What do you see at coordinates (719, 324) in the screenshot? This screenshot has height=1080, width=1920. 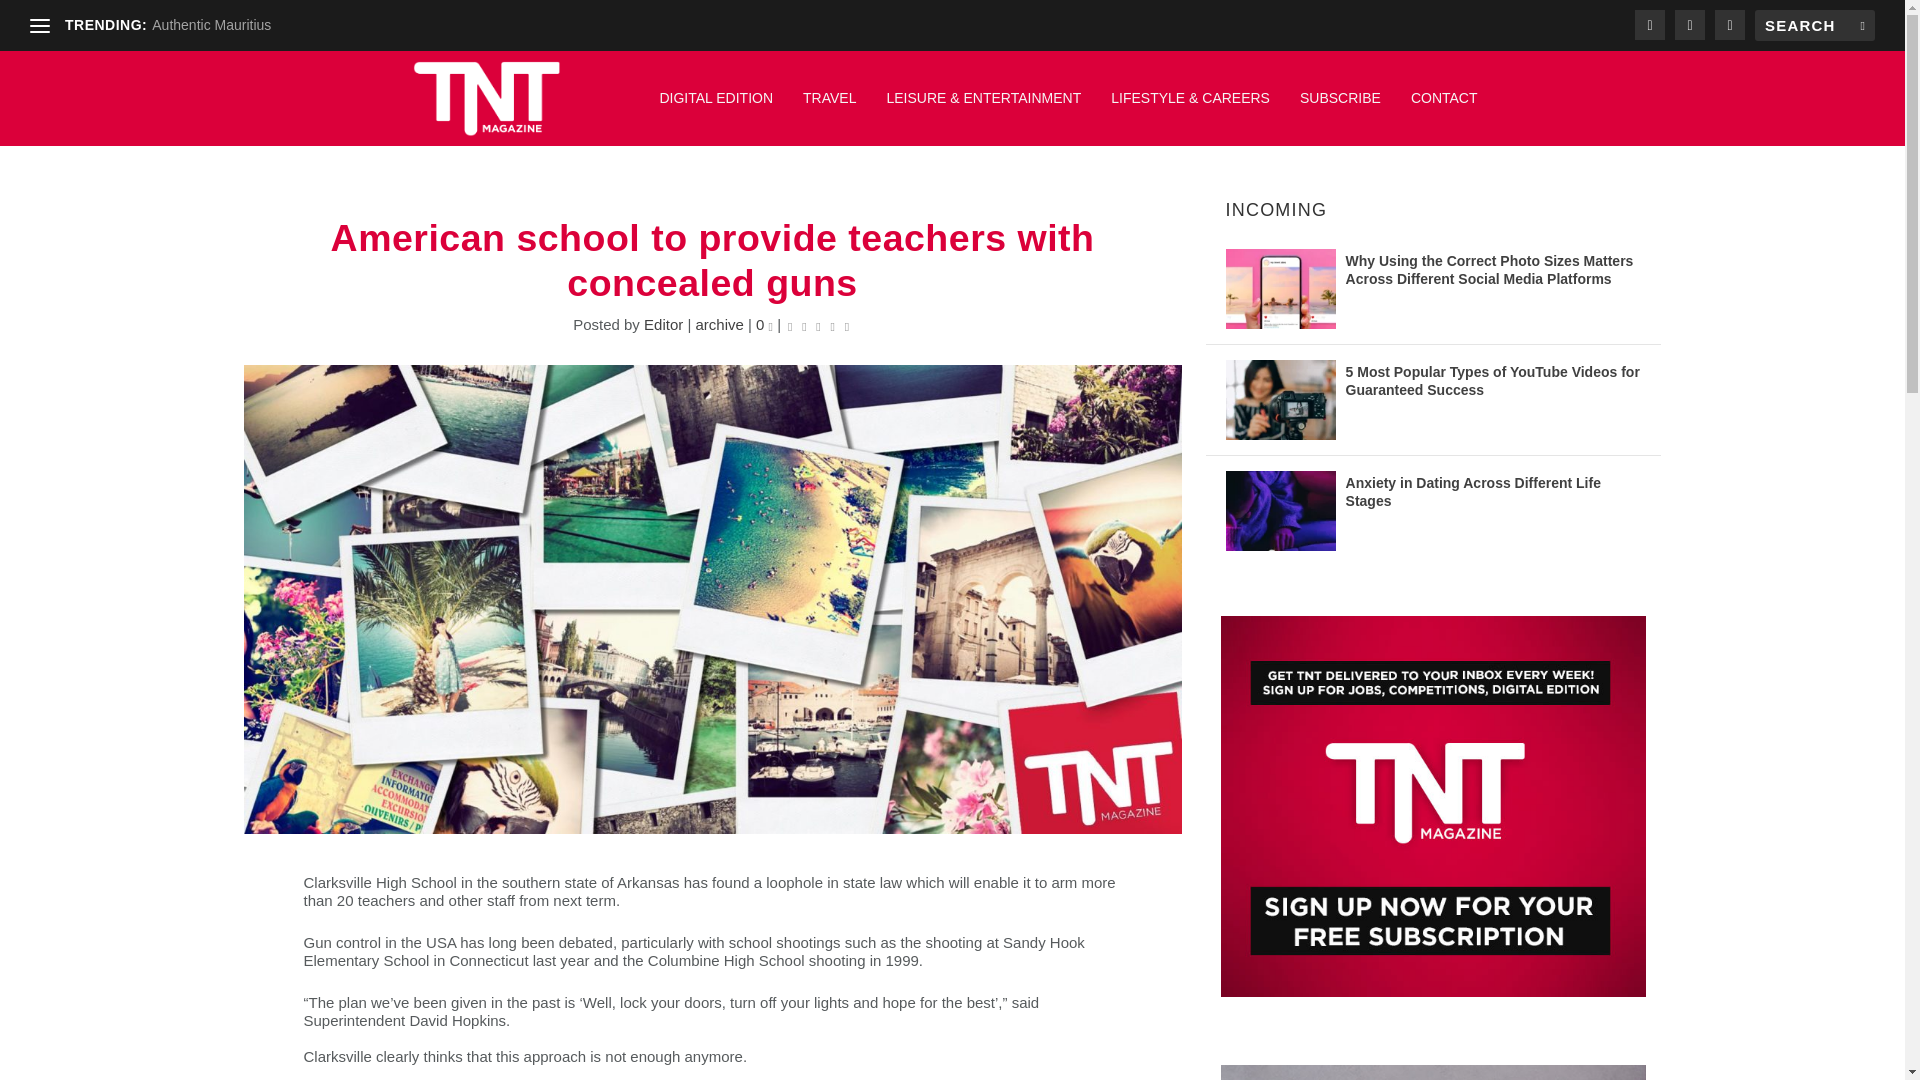 I see `archive` at bounding box center [719, 324].